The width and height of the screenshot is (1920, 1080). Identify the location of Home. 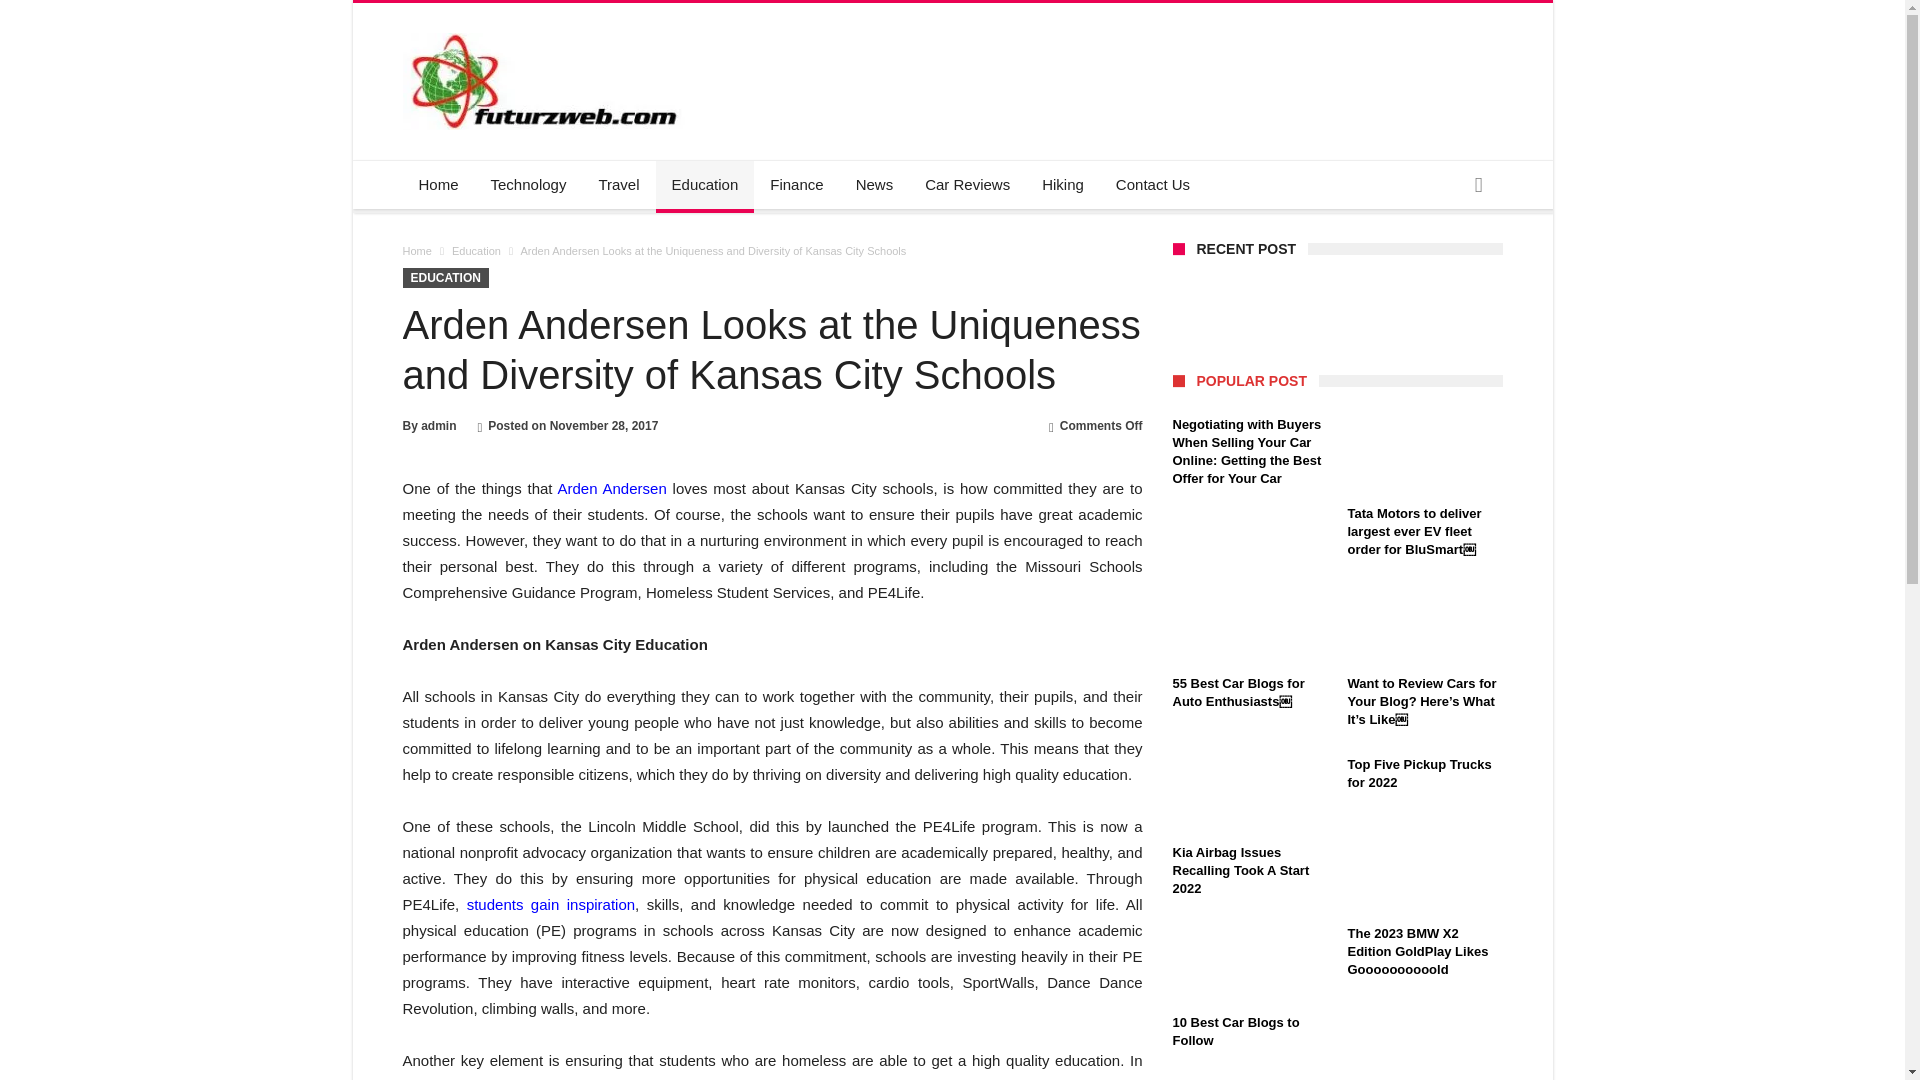
(438, 184).